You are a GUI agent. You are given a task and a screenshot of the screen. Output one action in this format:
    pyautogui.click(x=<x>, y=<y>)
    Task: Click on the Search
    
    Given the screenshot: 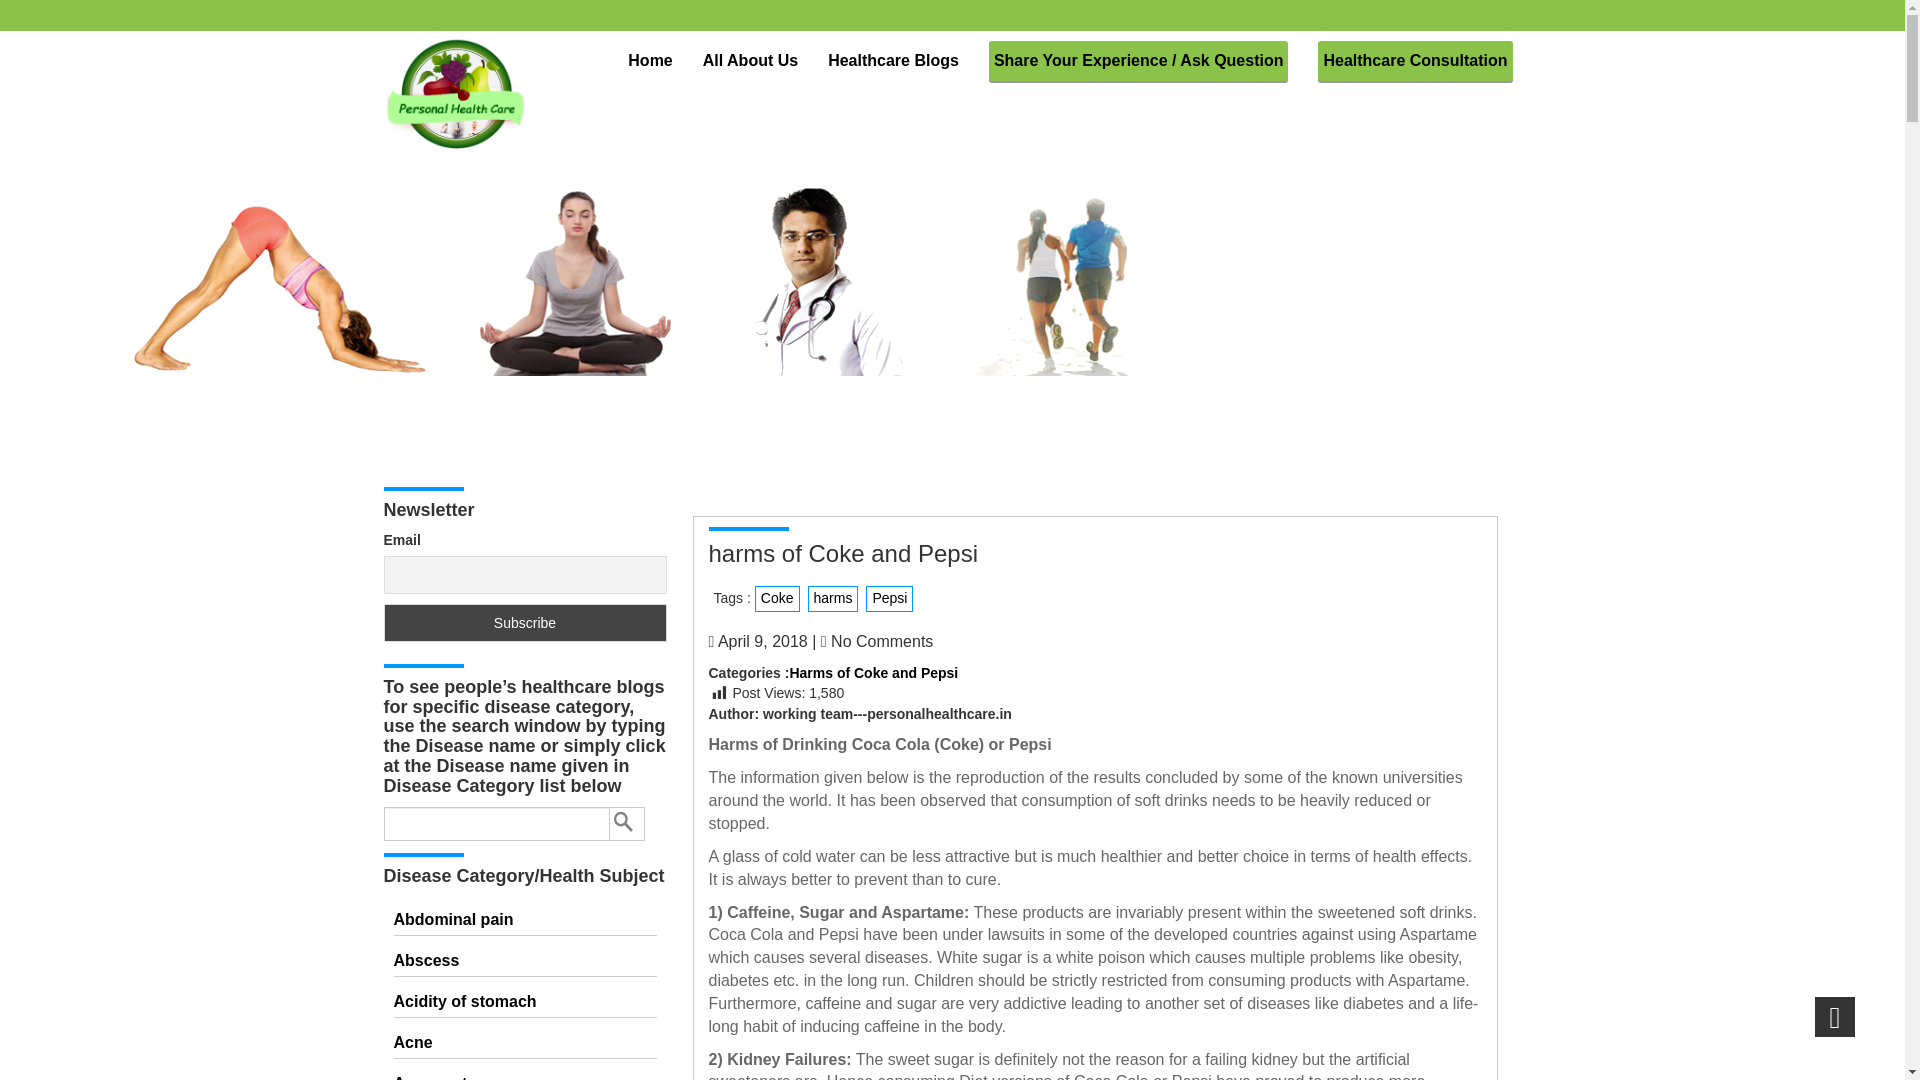 What is the action you would take?
    pyautogui.click(x=628, y=824)
    